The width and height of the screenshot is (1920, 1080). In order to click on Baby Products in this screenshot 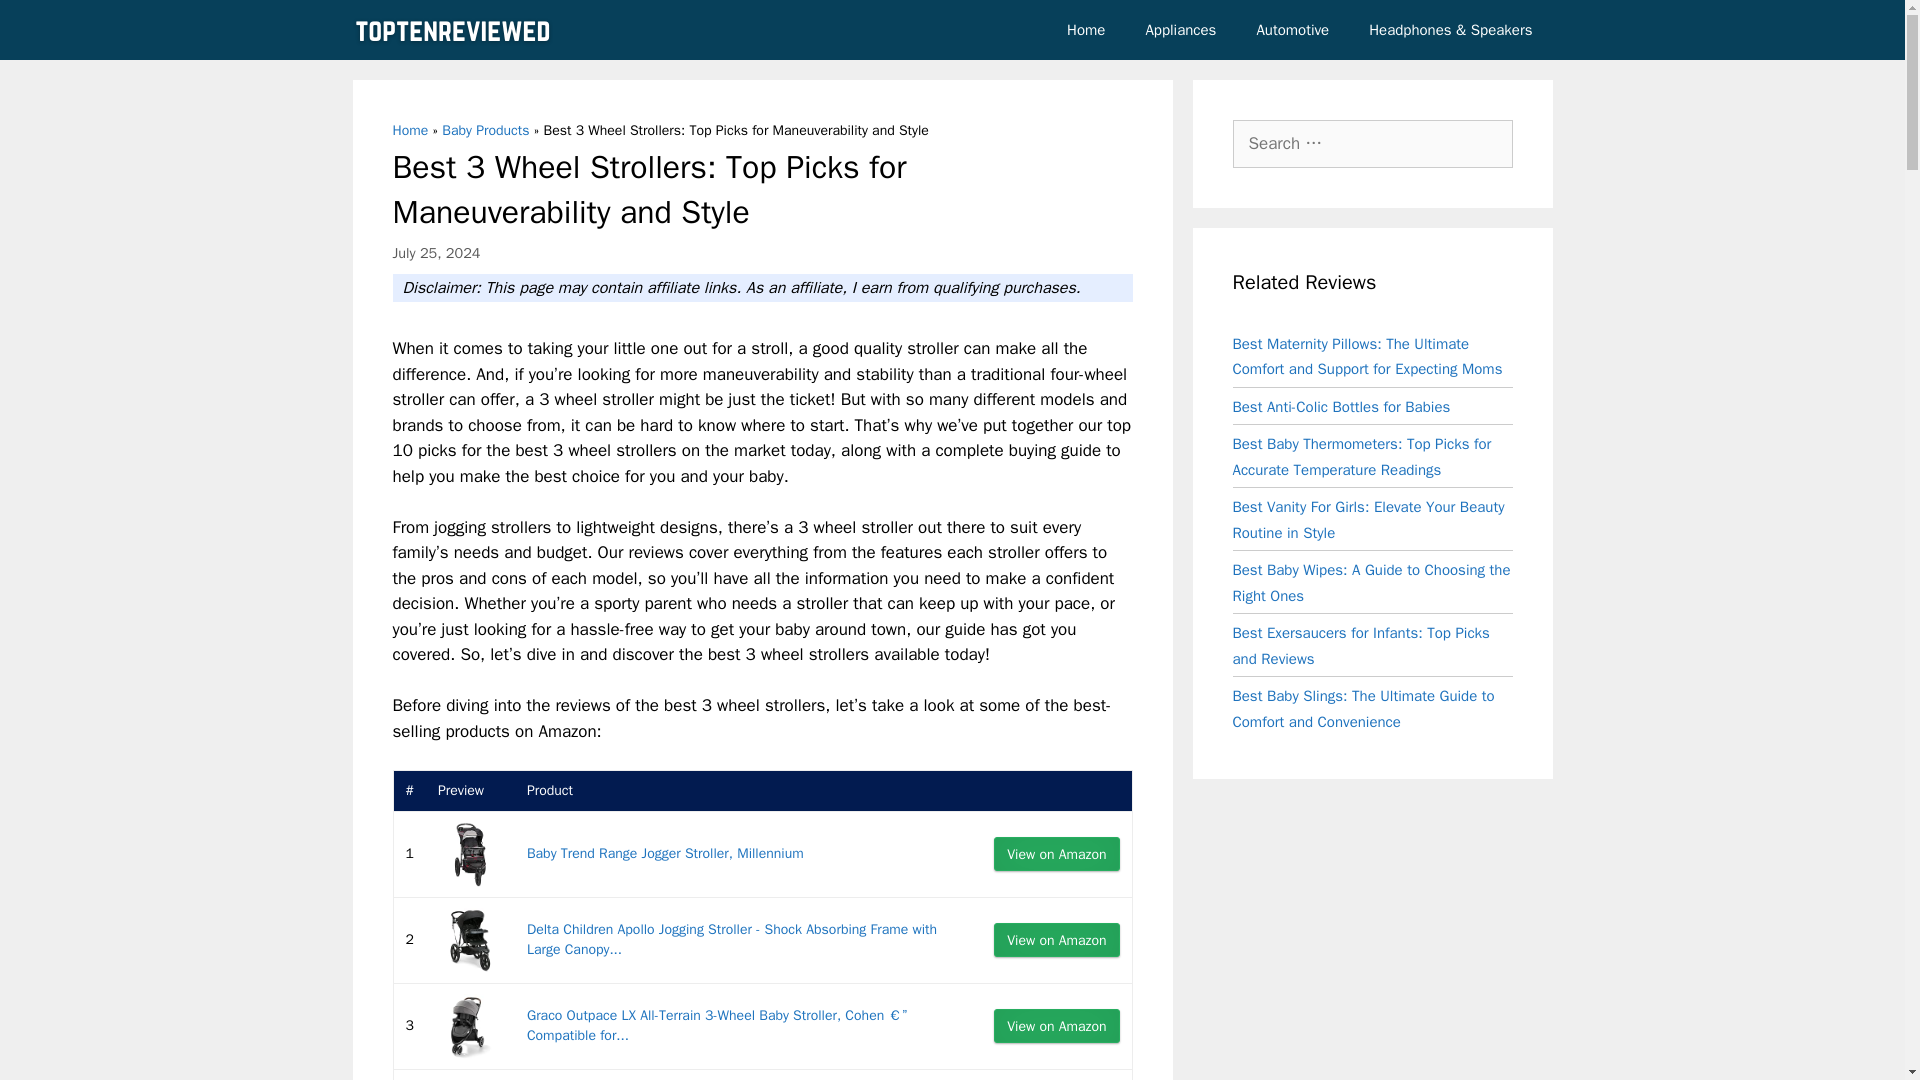, I will do `click(485, 130)`.